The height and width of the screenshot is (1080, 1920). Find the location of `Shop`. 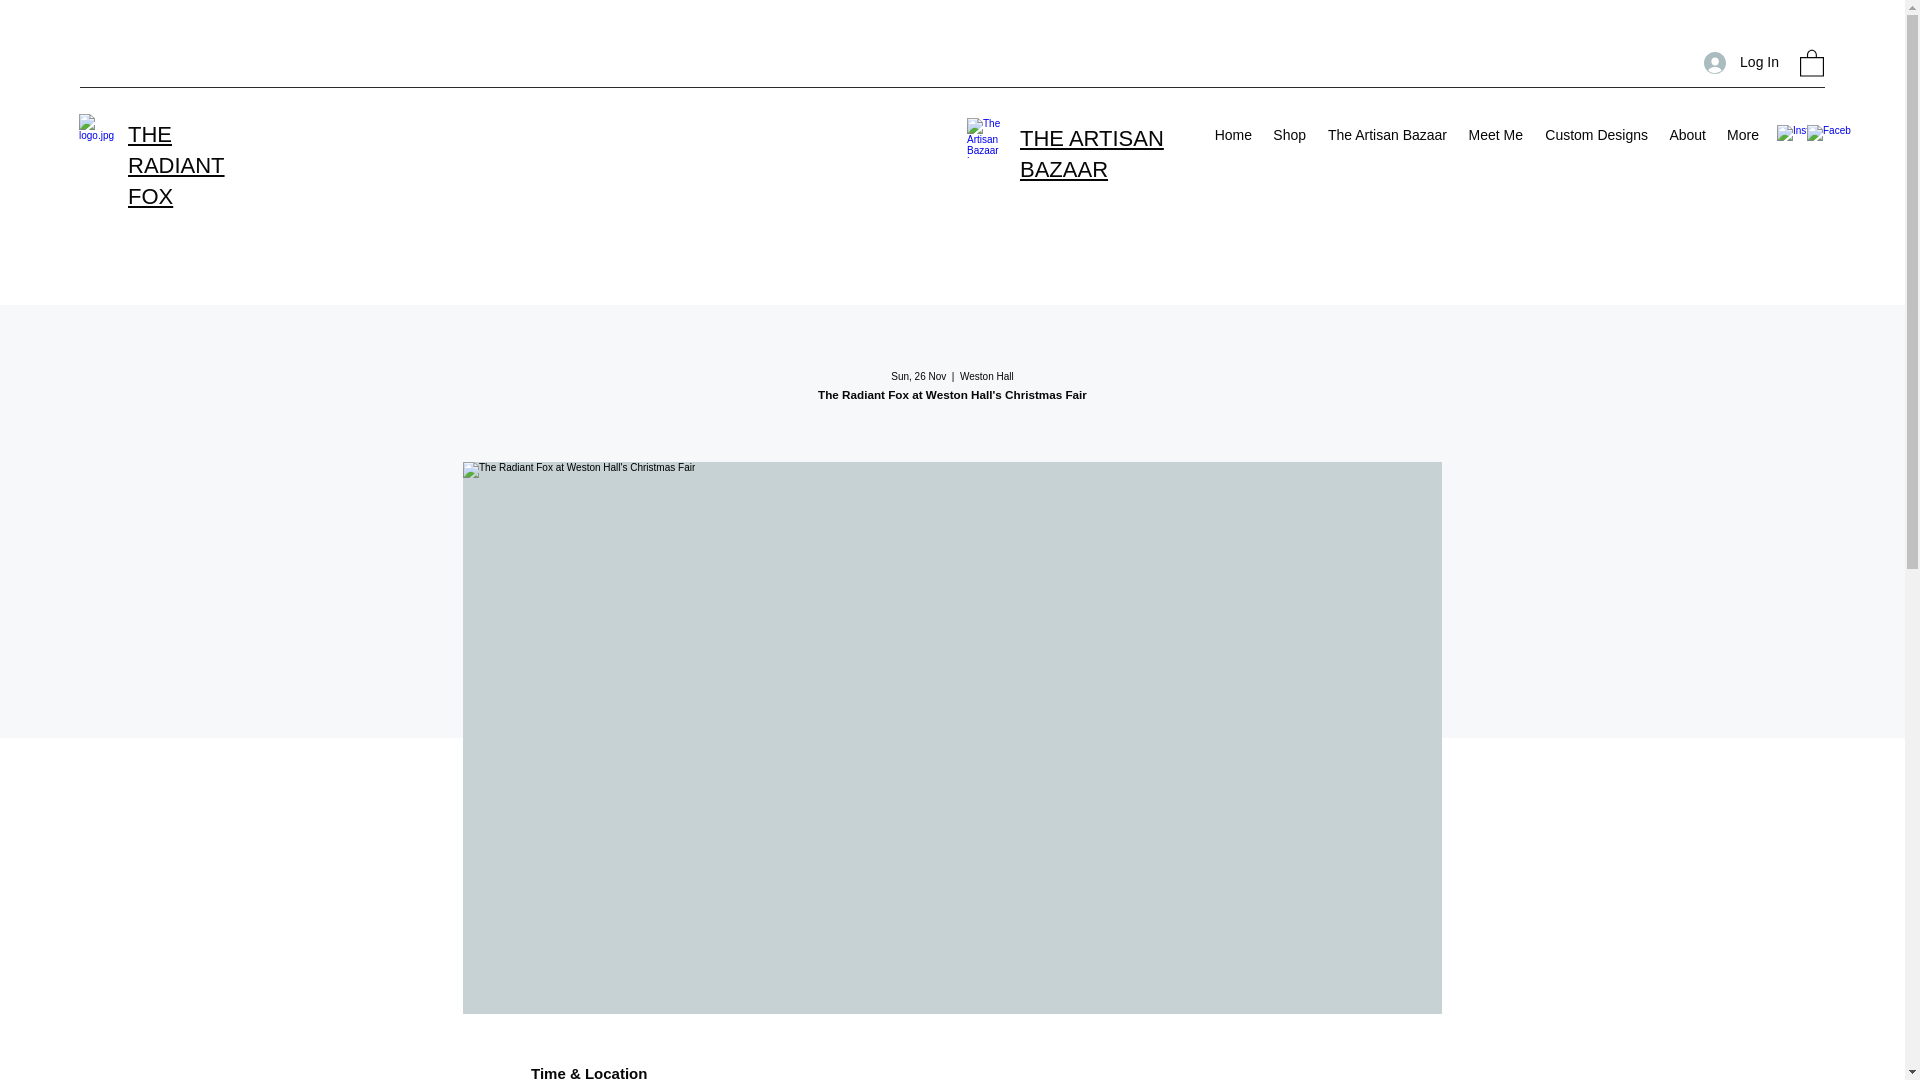

Shop is located at coordinates (1288, 134).